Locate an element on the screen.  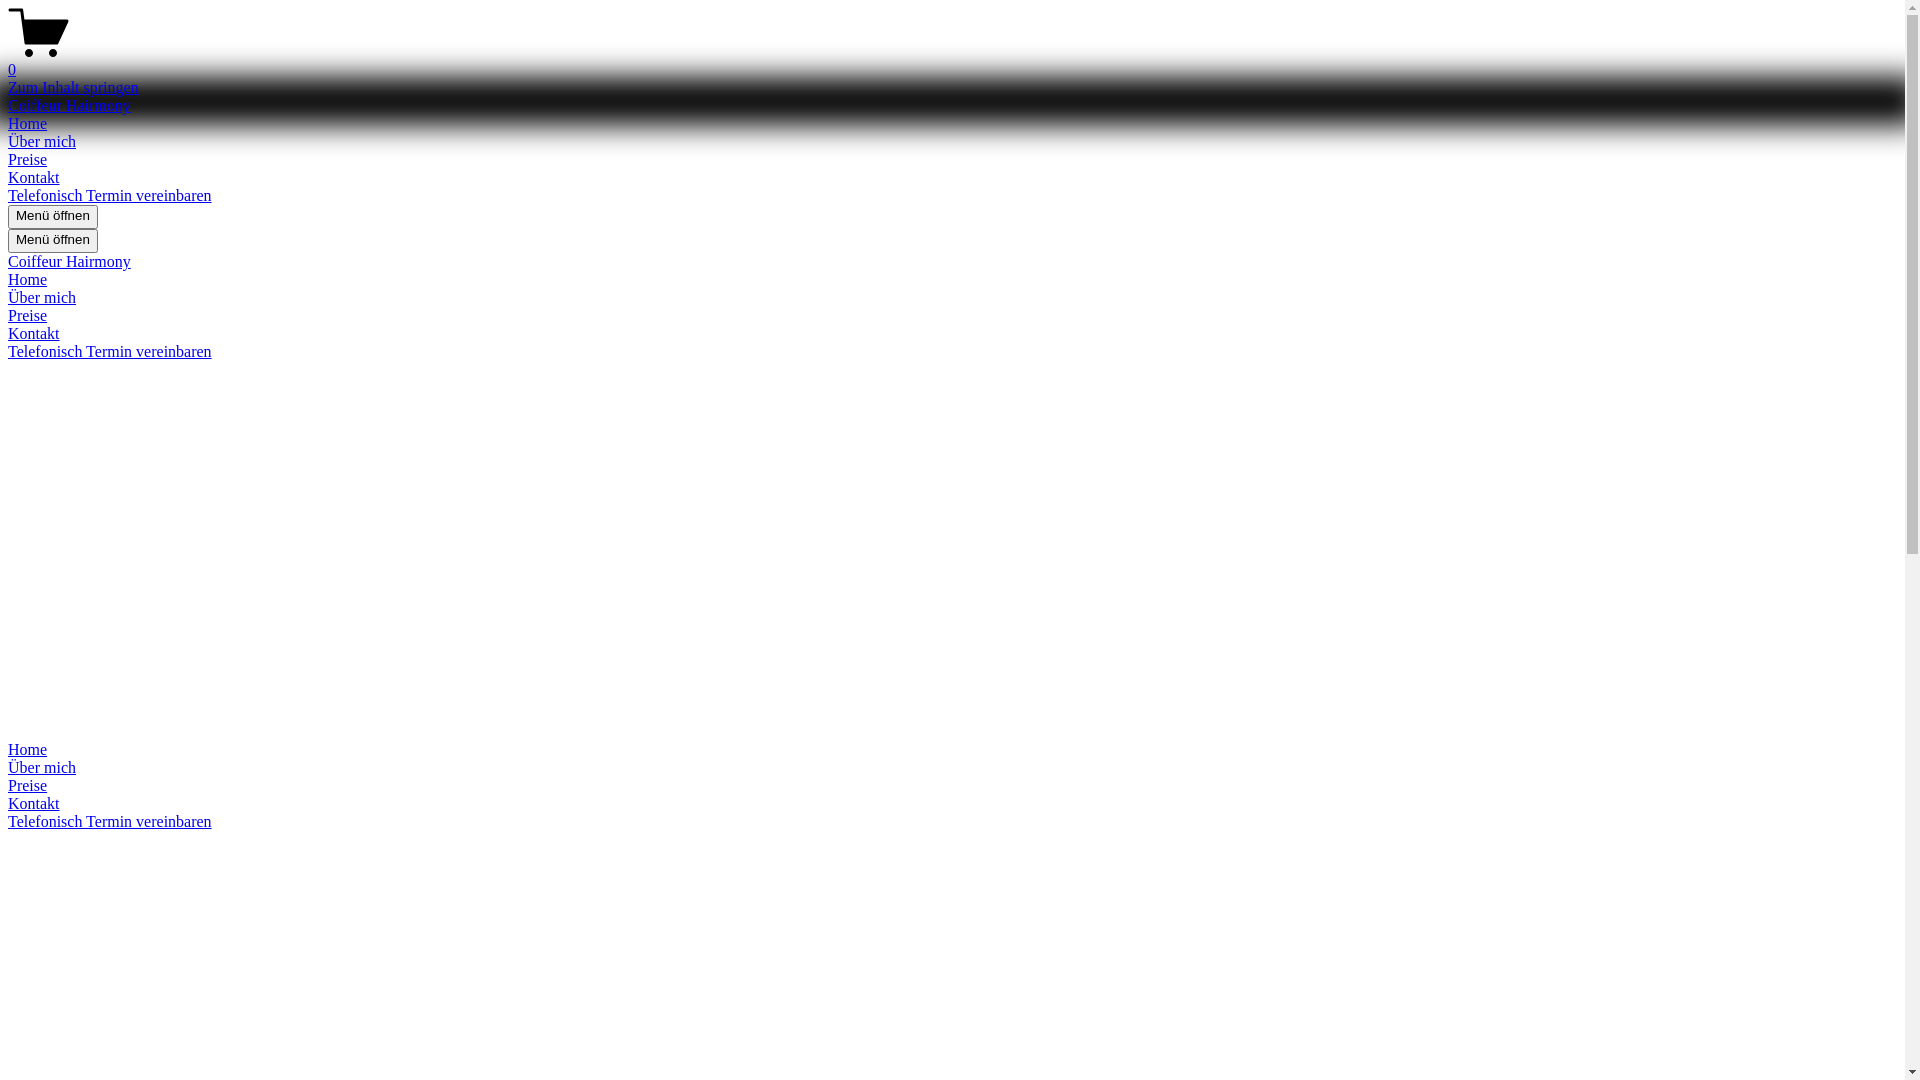
0 is located at coordinates (952, 61).